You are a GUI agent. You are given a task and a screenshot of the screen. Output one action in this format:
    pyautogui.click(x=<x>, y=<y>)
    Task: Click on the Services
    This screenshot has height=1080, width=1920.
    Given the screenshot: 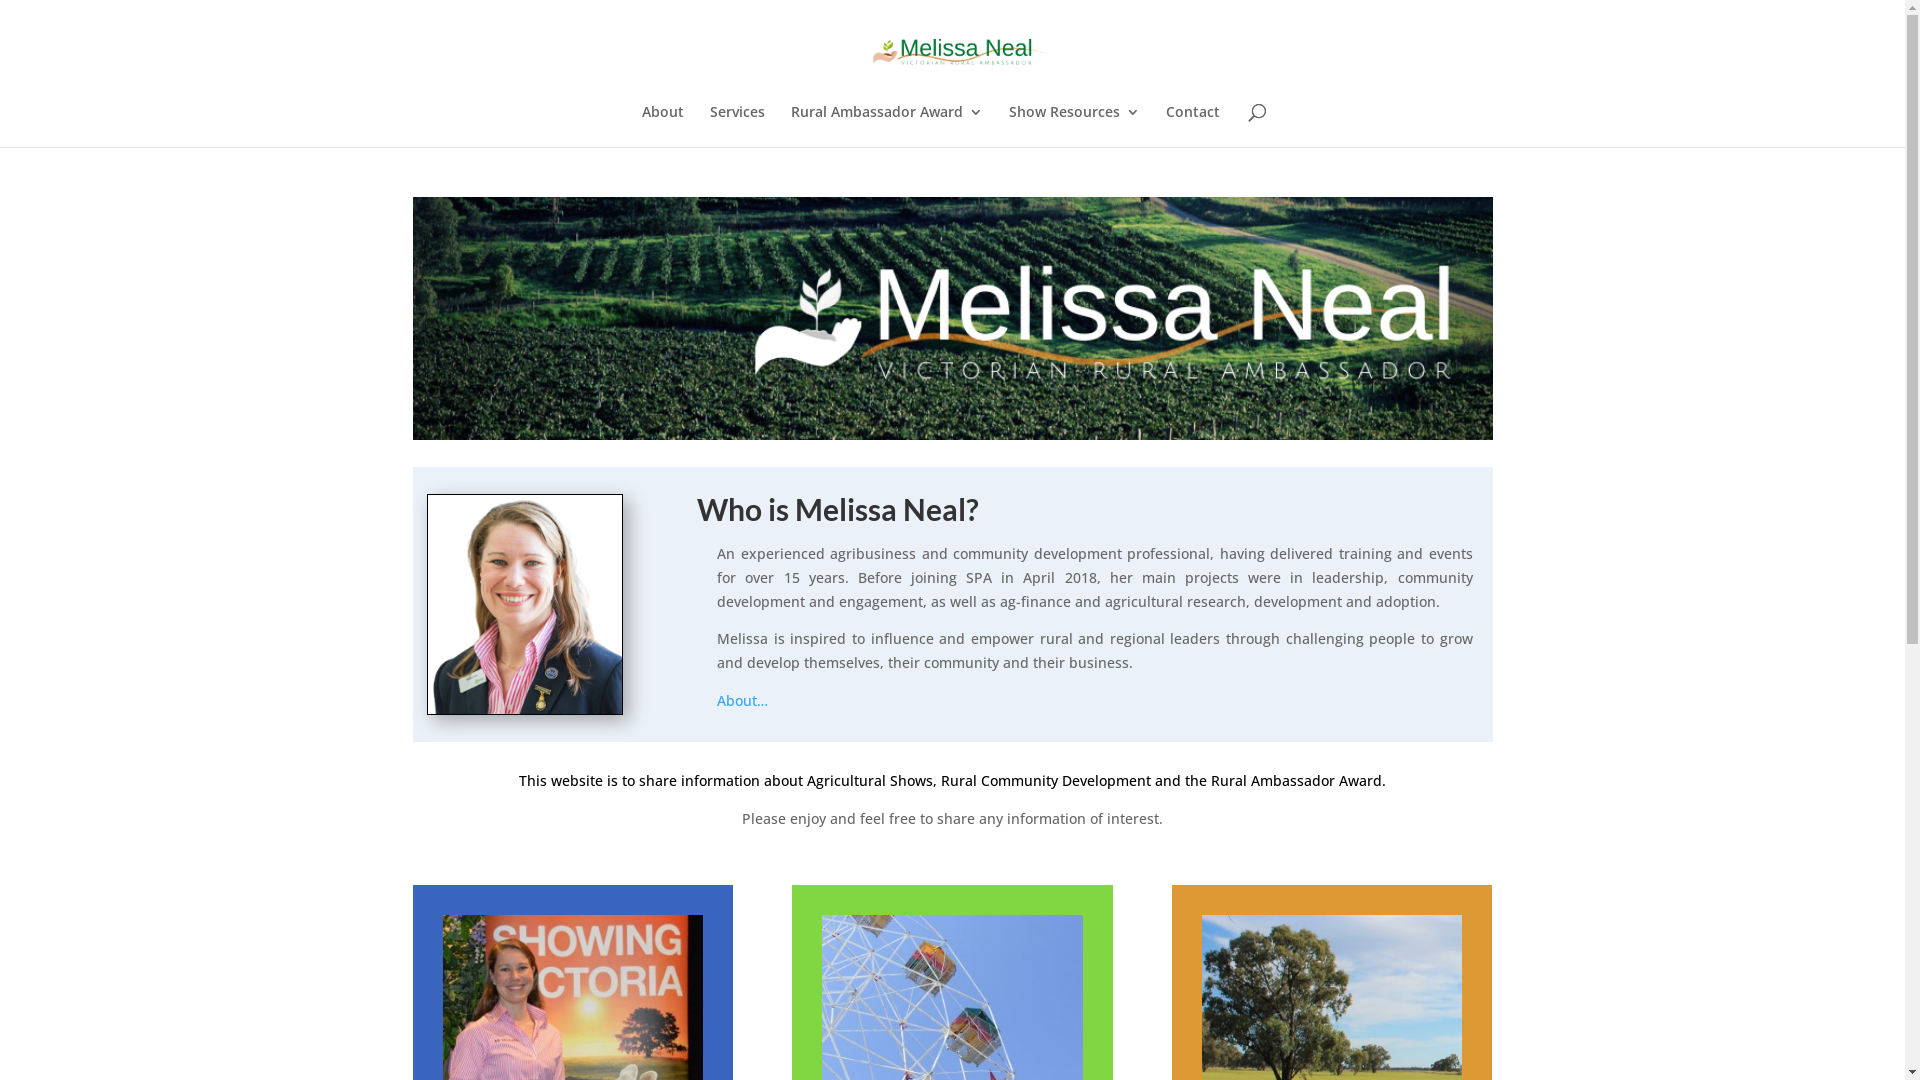 What is the action you would take?
    pyautogui.click(x=738, y=126)
    